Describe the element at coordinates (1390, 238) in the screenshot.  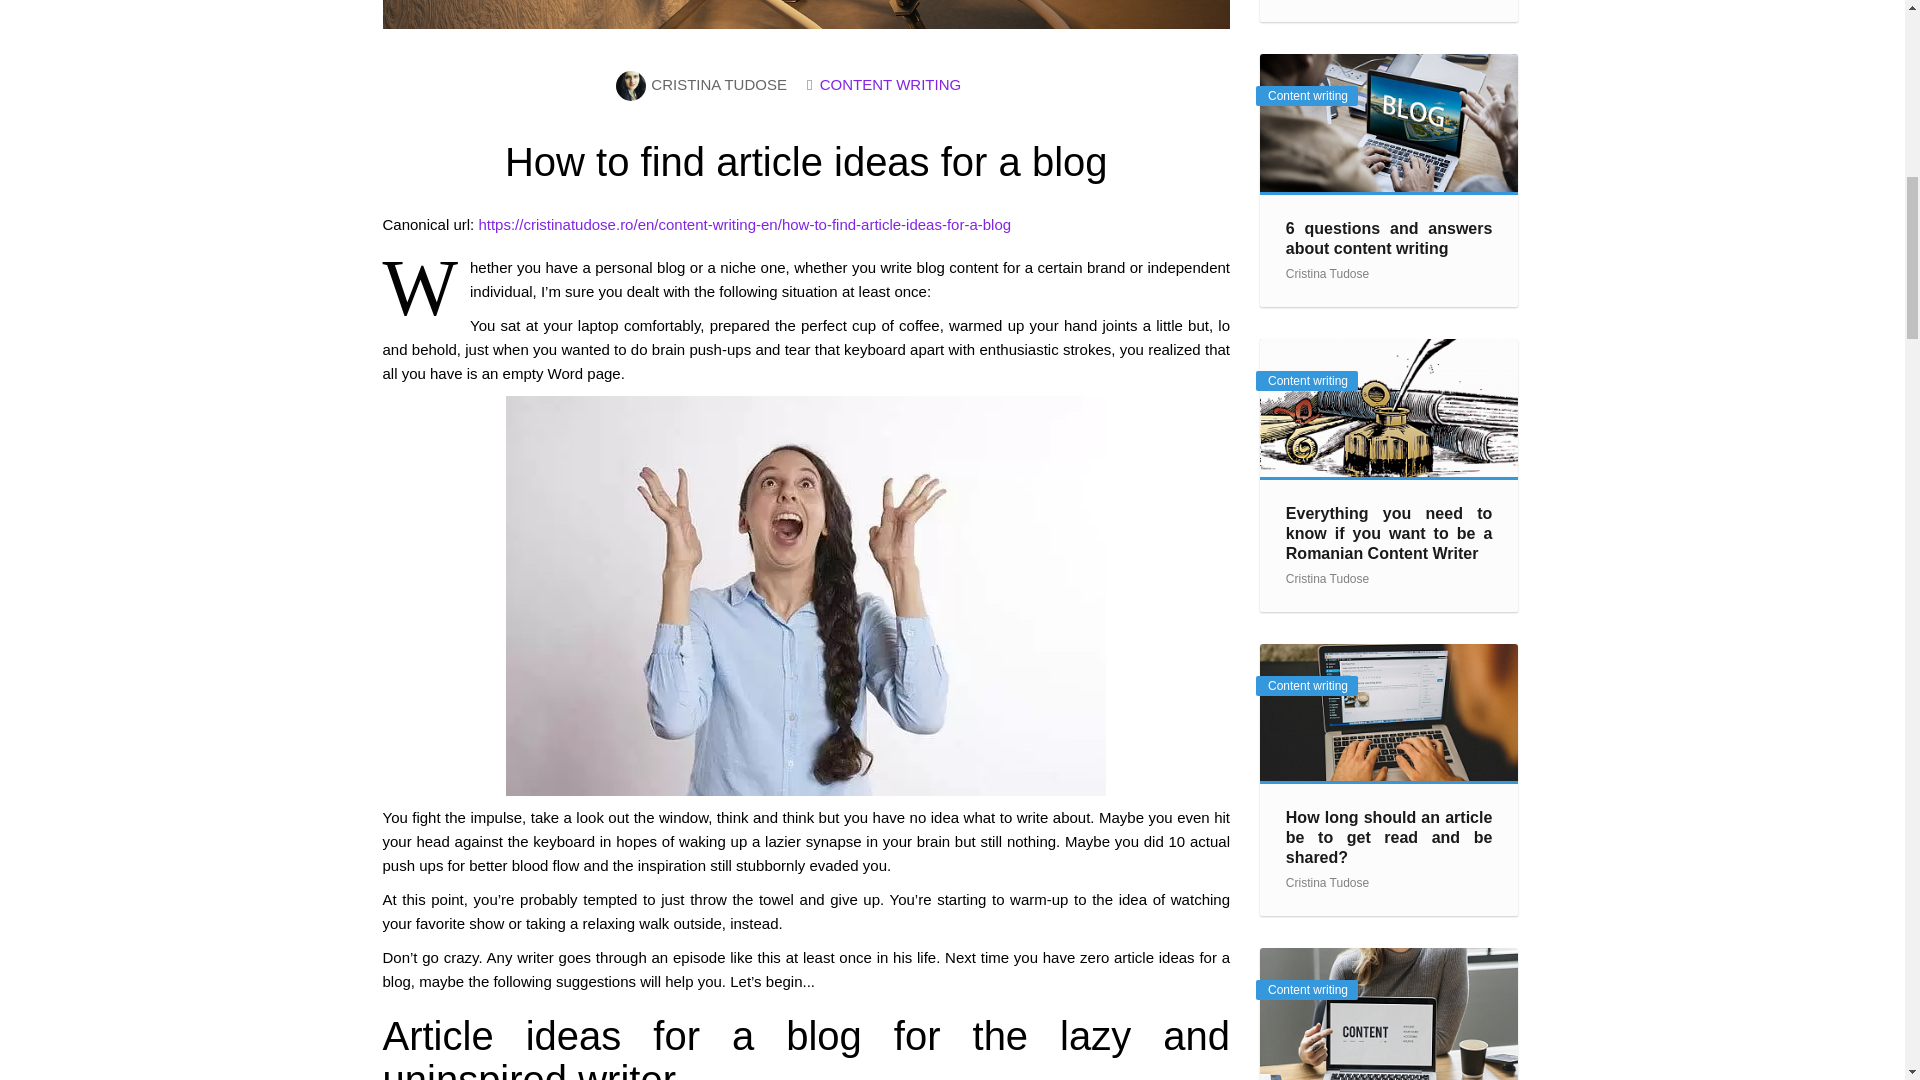
I see `6 questions and answers about content writing` at that location.